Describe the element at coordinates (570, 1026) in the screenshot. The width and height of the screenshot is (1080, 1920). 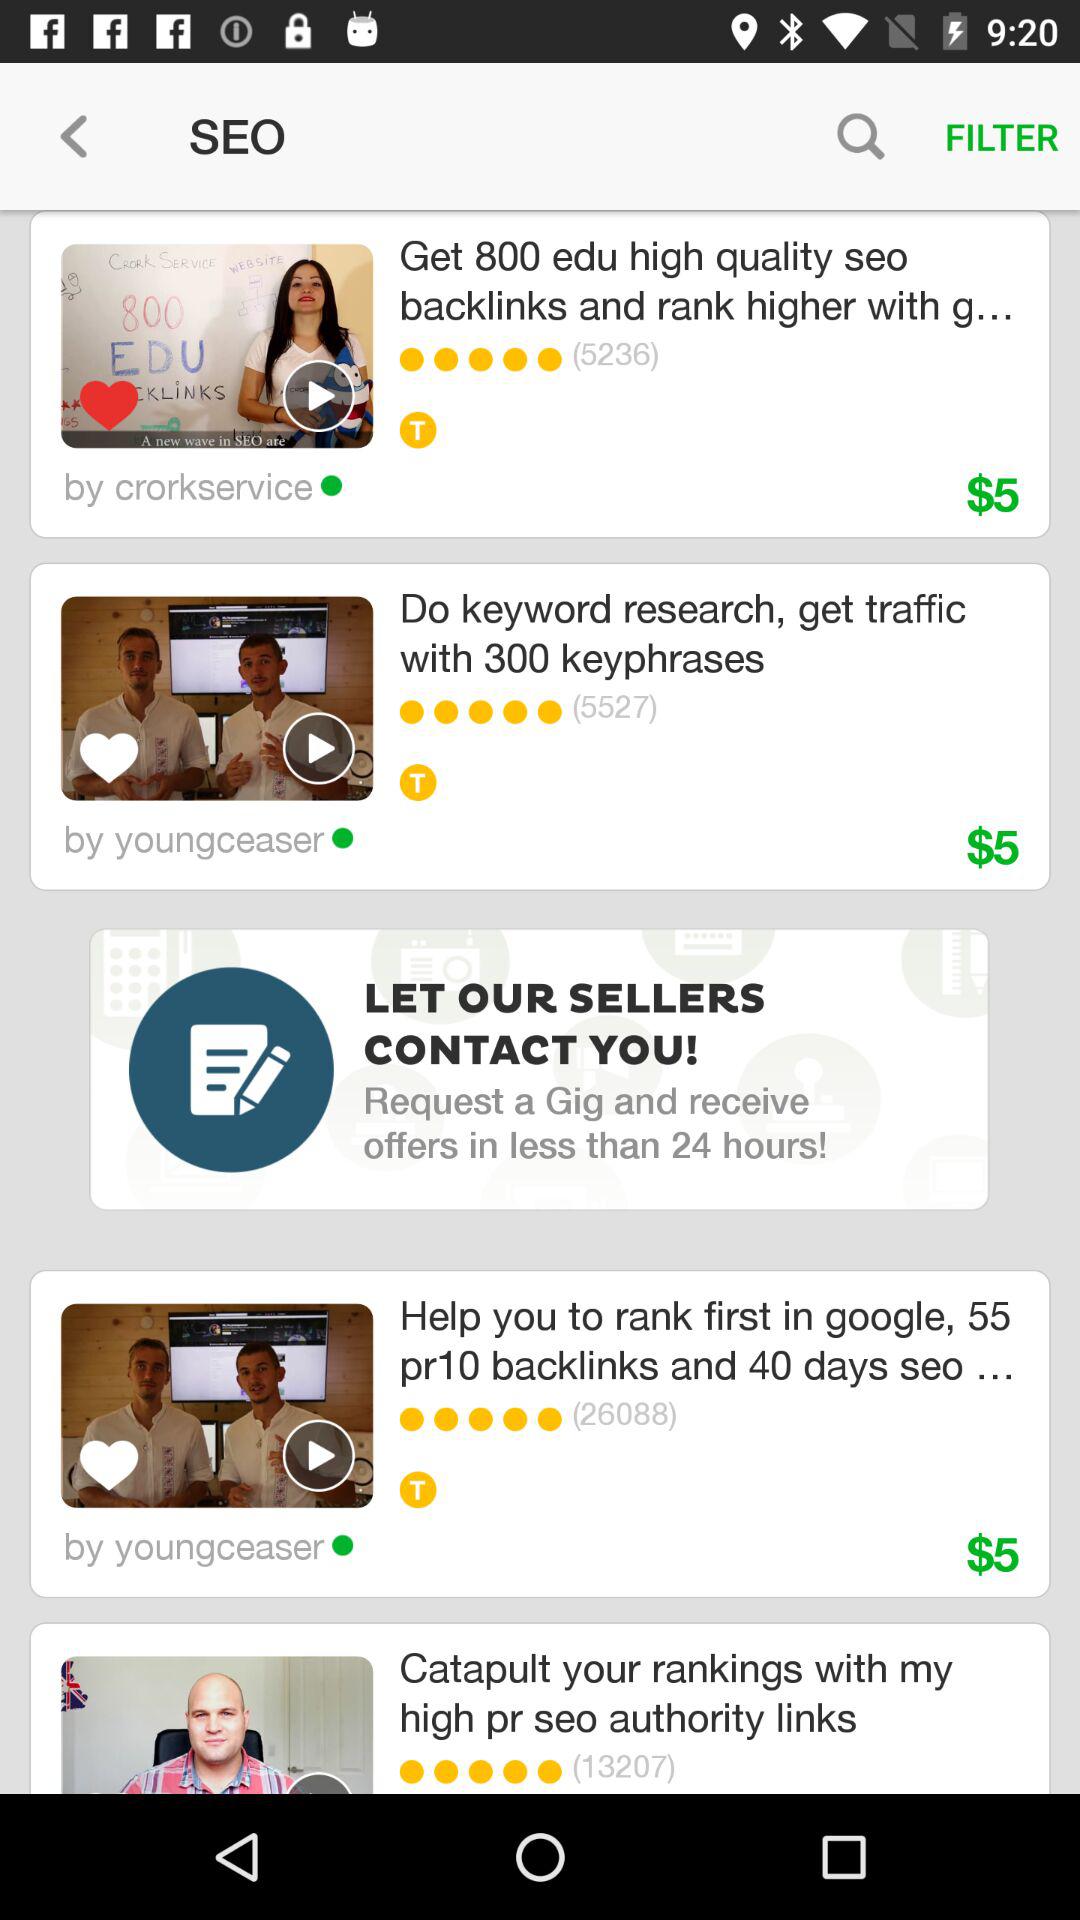
I see `open the item below by youngceaser icon` at that location.